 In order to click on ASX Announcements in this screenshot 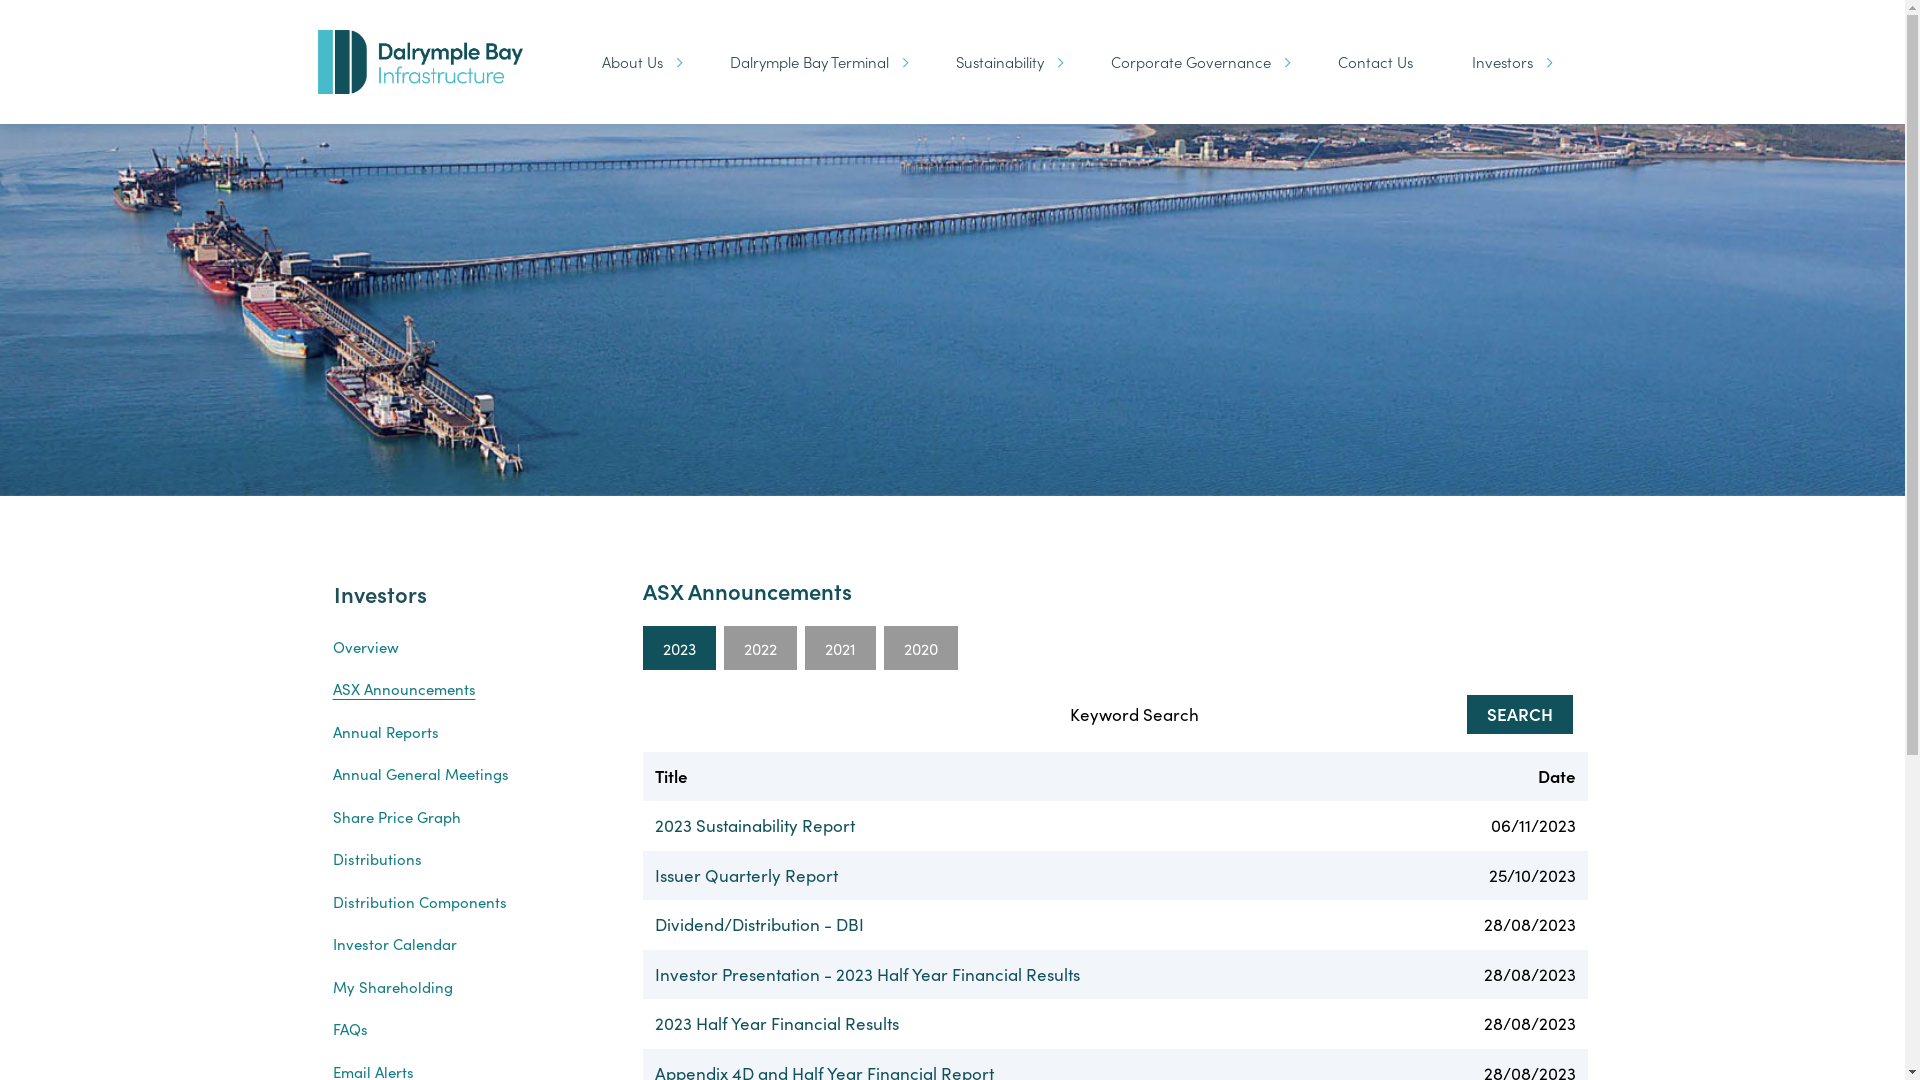, I will do `click(466, 690)`.